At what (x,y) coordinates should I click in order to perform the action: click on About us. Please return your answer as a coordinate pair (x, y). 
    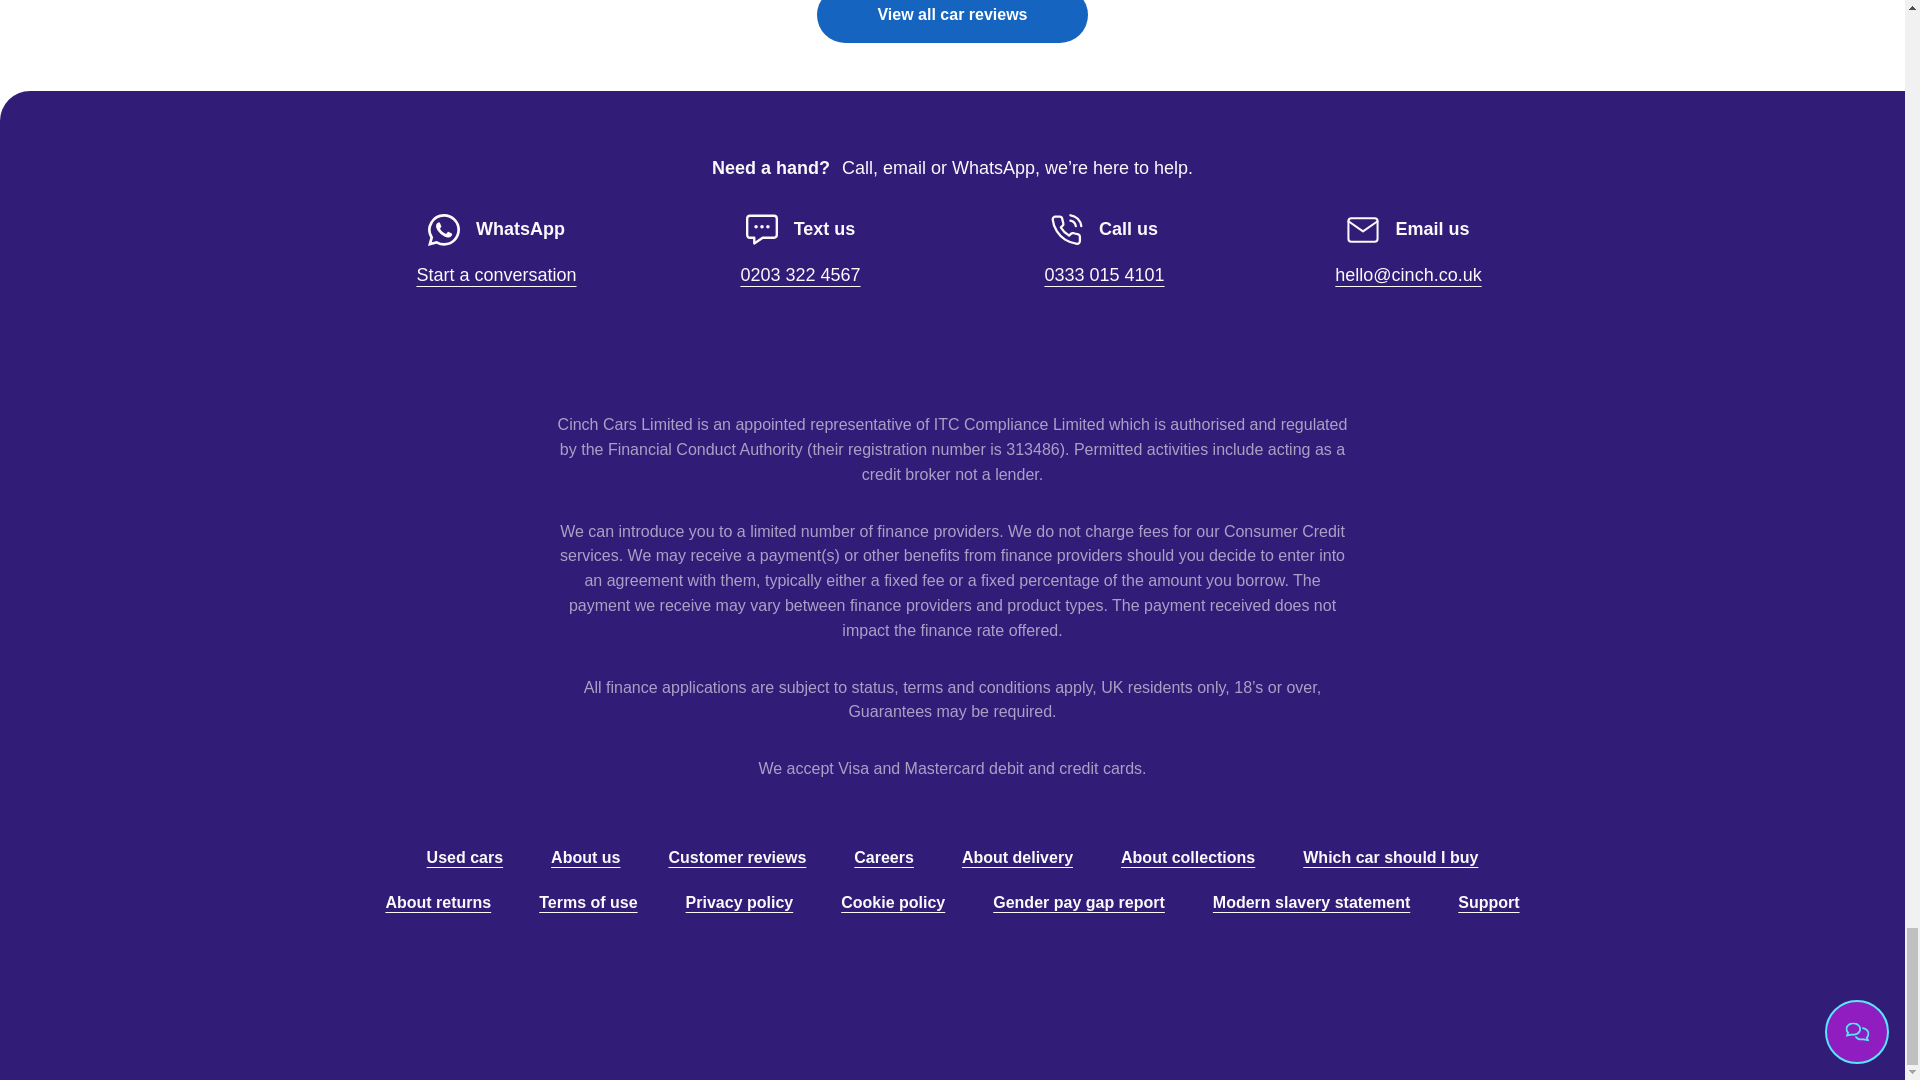
    Looking at the image, I should click on (586, 857).